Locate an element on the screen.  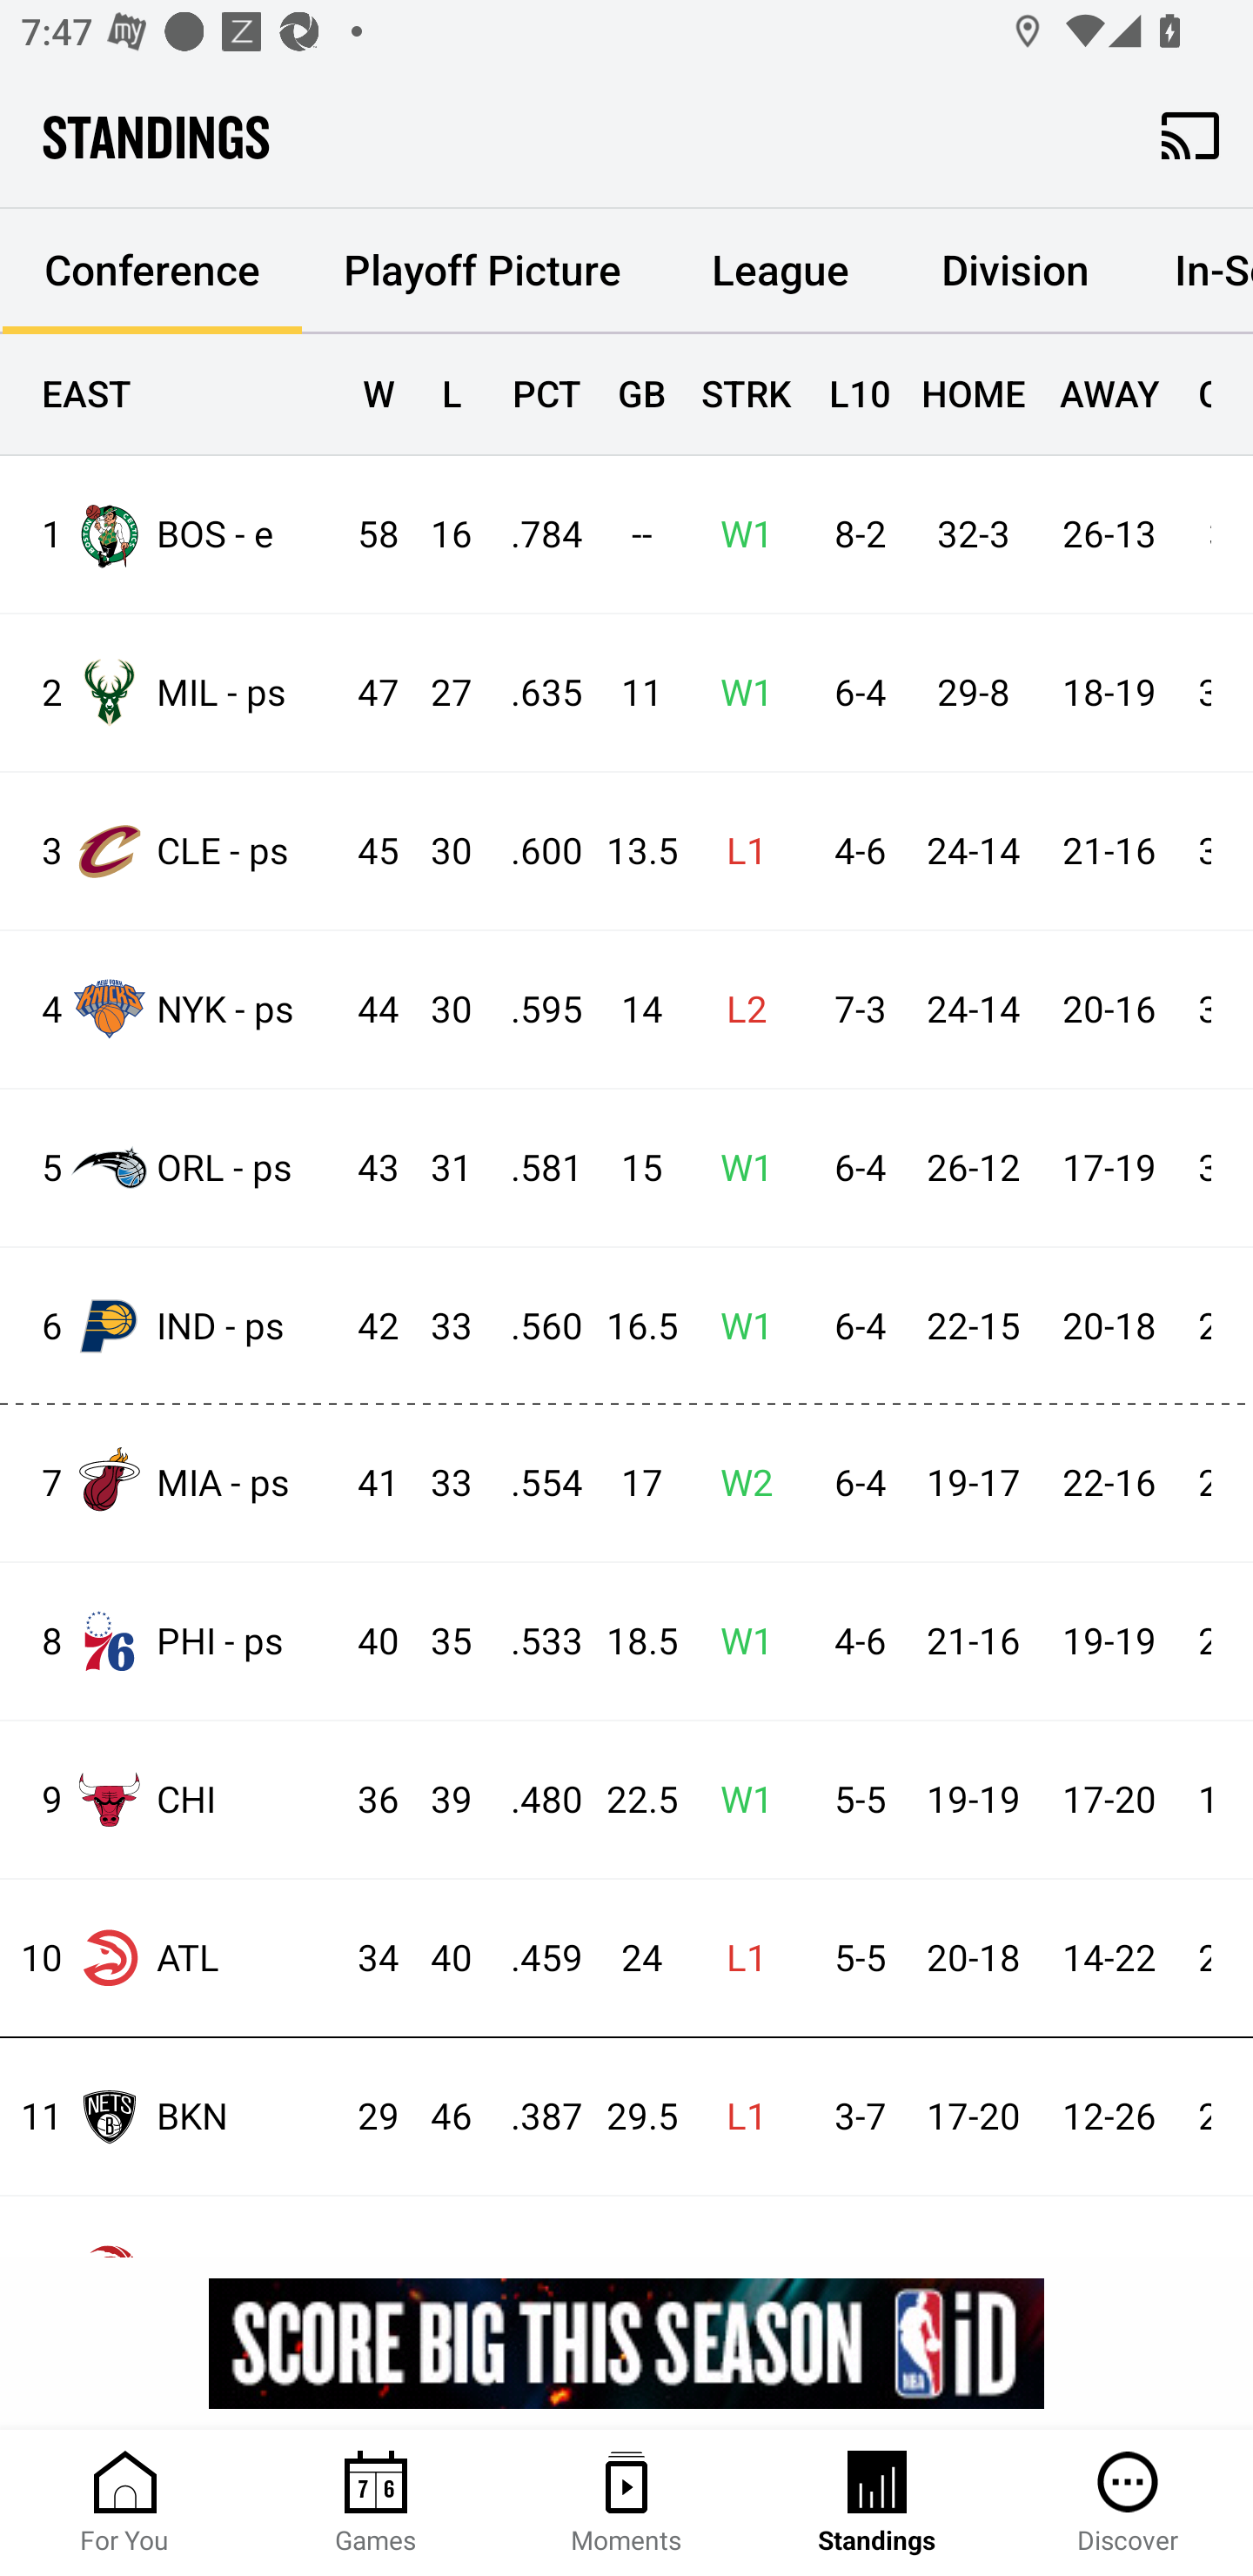
1 BOS - e is located at coordinates (171, 534).